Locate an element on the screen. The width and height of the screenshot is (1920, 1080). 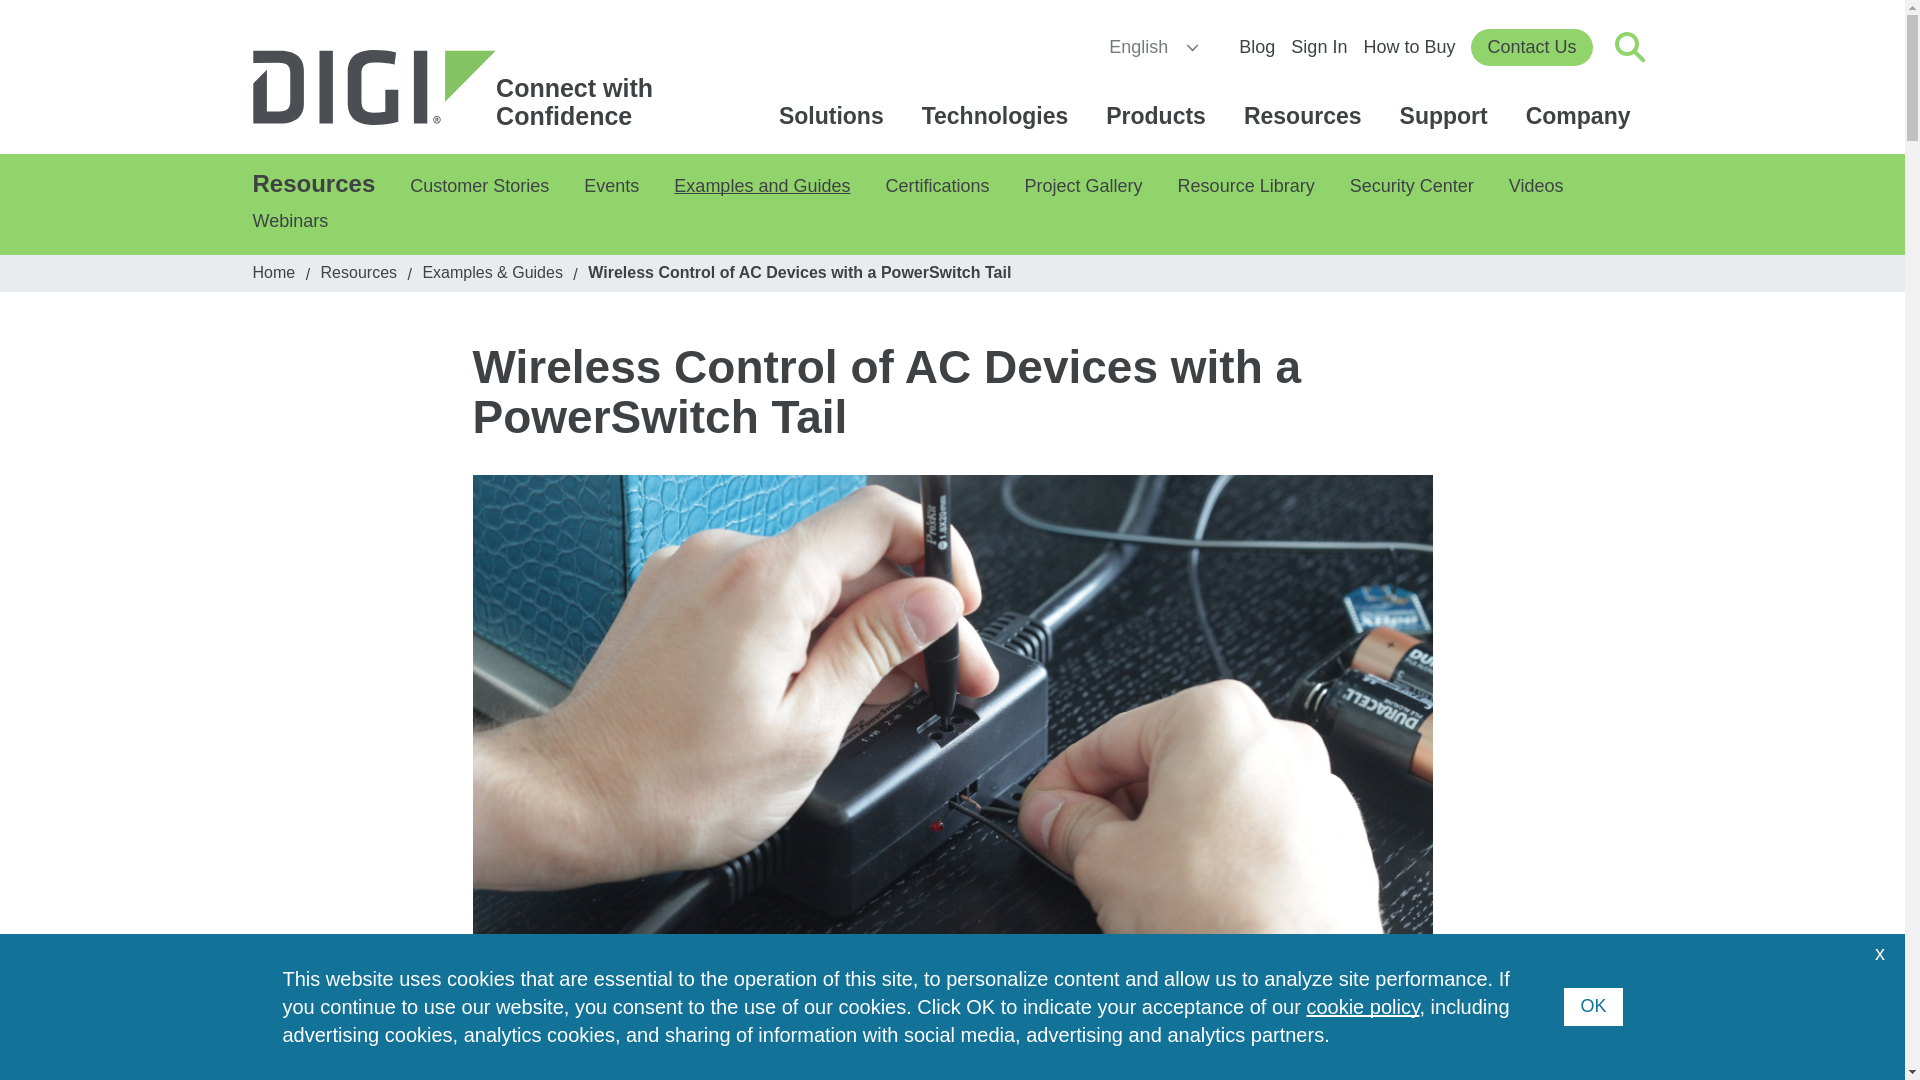
Click to toggle support menu is located at coordinates (524, 994).